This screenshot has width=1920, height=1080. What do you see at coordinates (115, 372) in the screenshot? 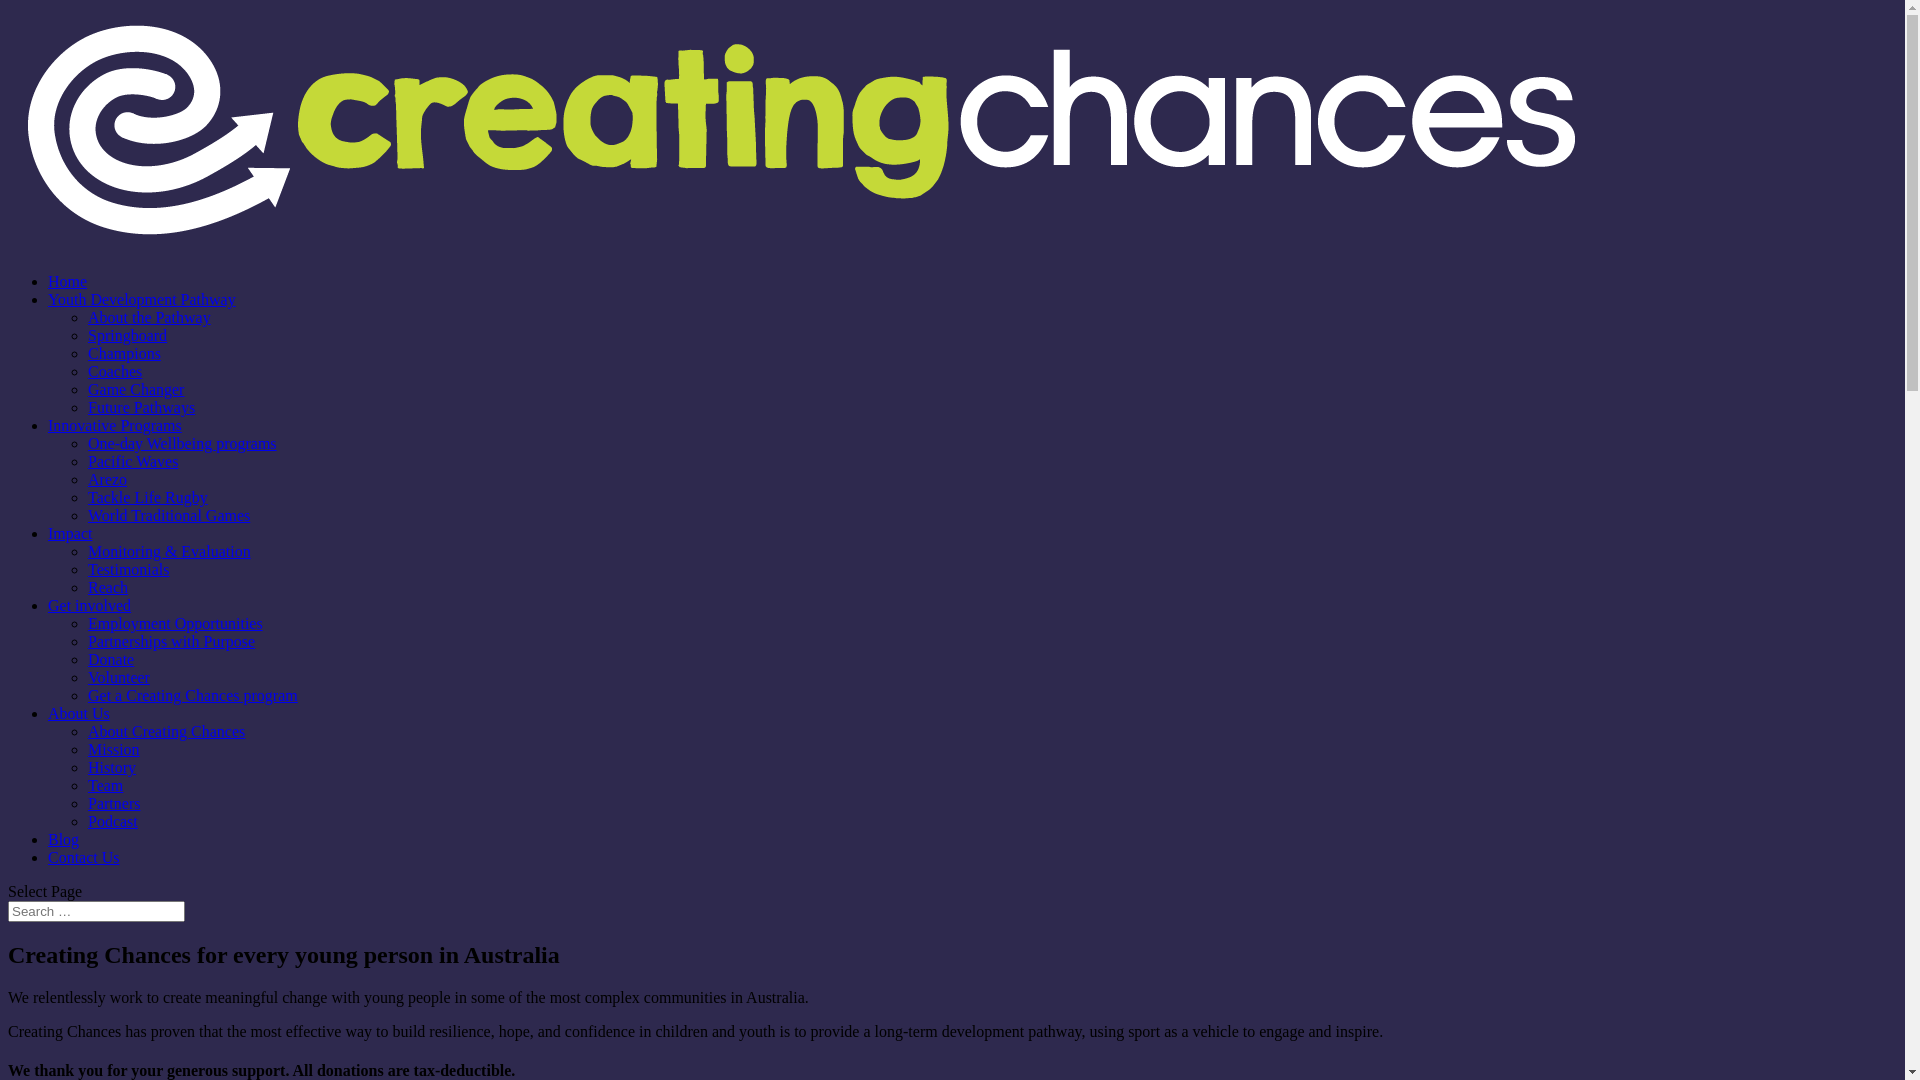
I see `Coaches` at bounding box center [115, 372].